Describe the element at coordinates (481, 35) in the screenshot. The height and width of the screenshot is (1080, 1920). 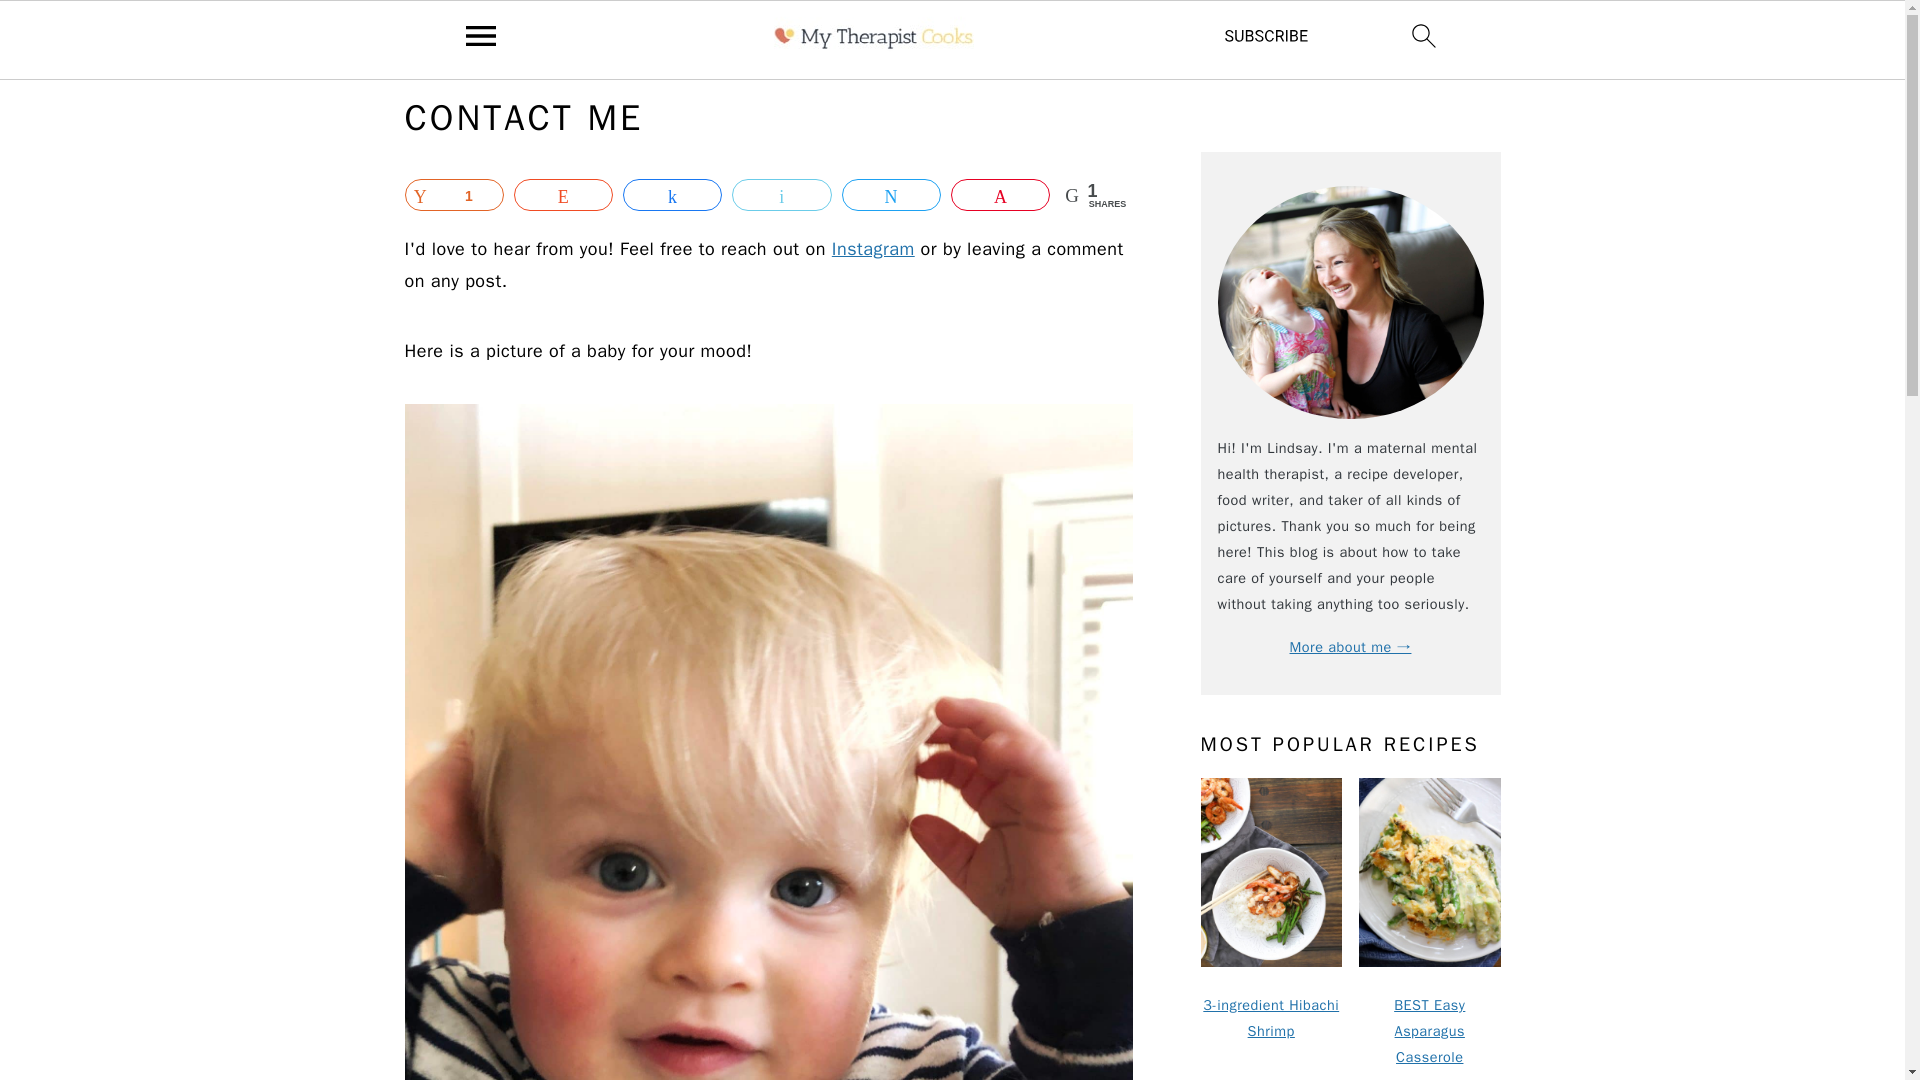
I see `menu icon` at that location.